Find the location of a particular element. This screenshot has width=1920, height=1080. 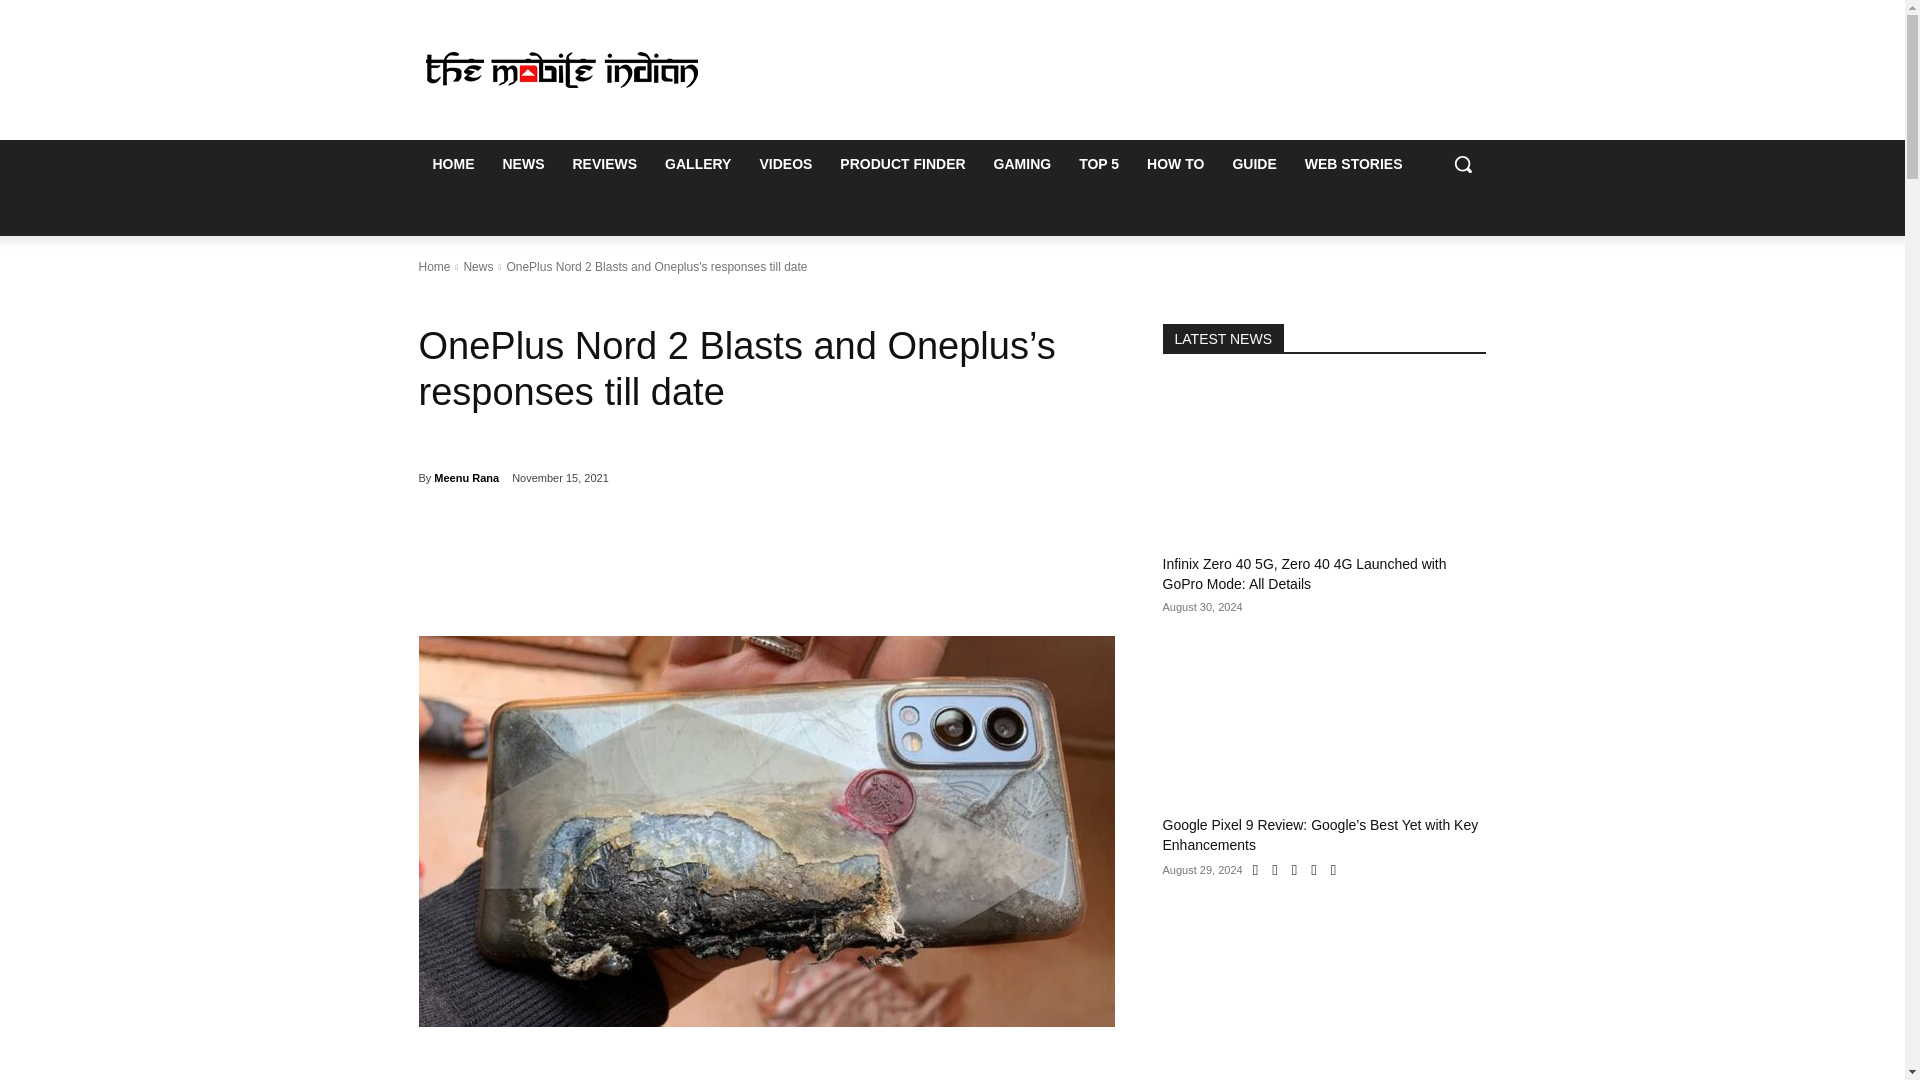

REVIEWS is located at coordinates (604, 164).